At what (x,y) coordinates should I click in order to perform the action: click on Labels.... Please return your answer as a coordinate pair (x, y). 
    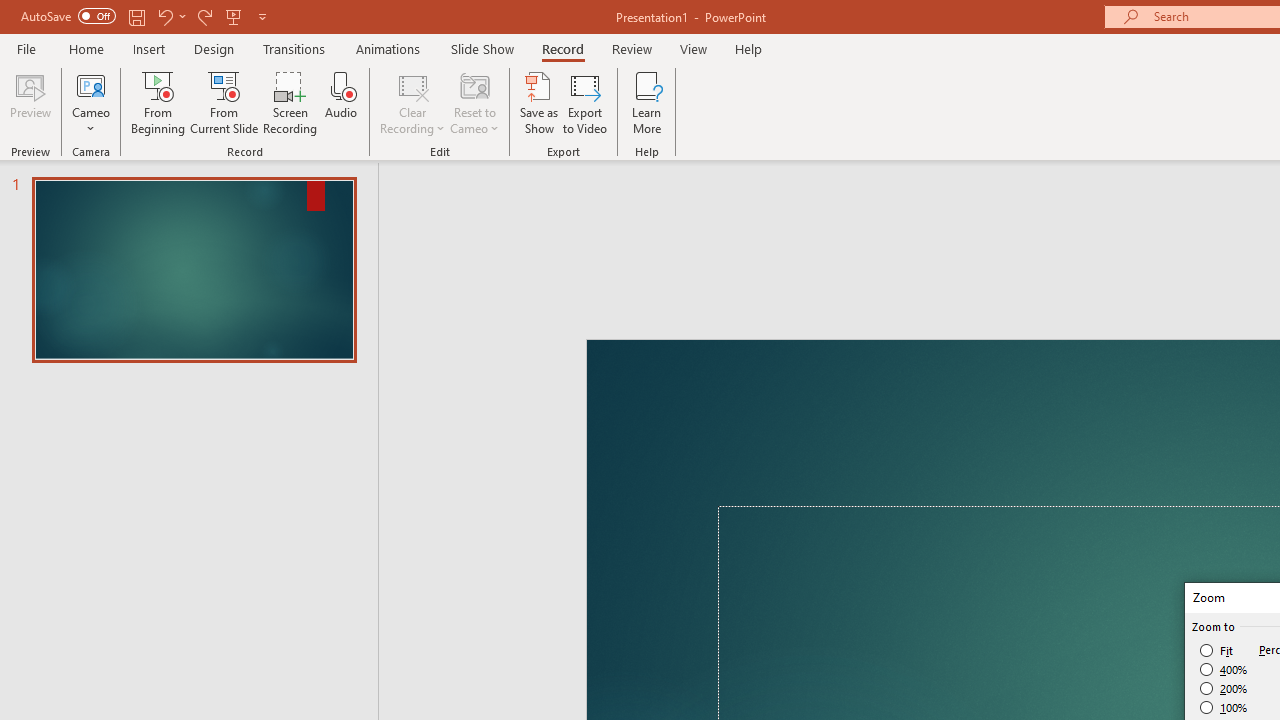
    Looking at the image, I should click on (232, 162).